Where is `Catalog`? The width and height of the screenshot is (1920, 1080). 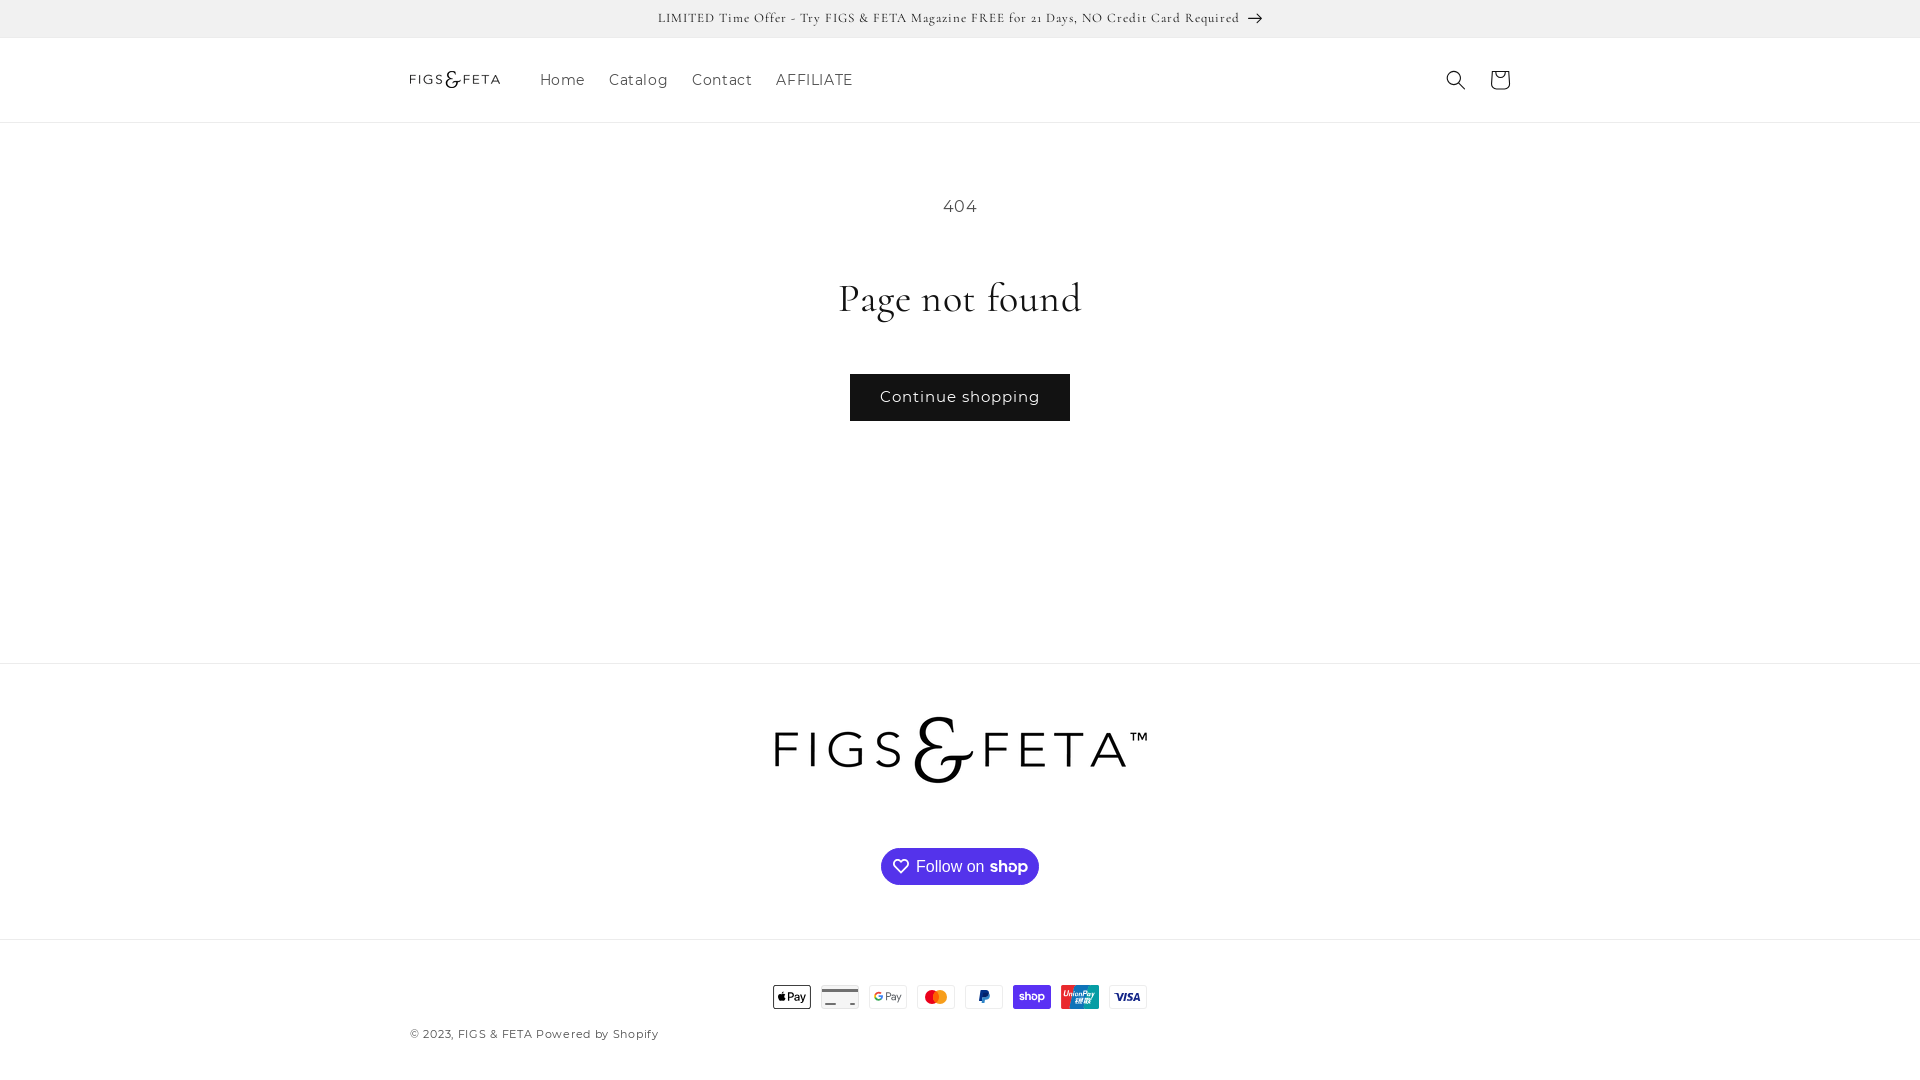 Catalog is located at coordinates (638, 80).